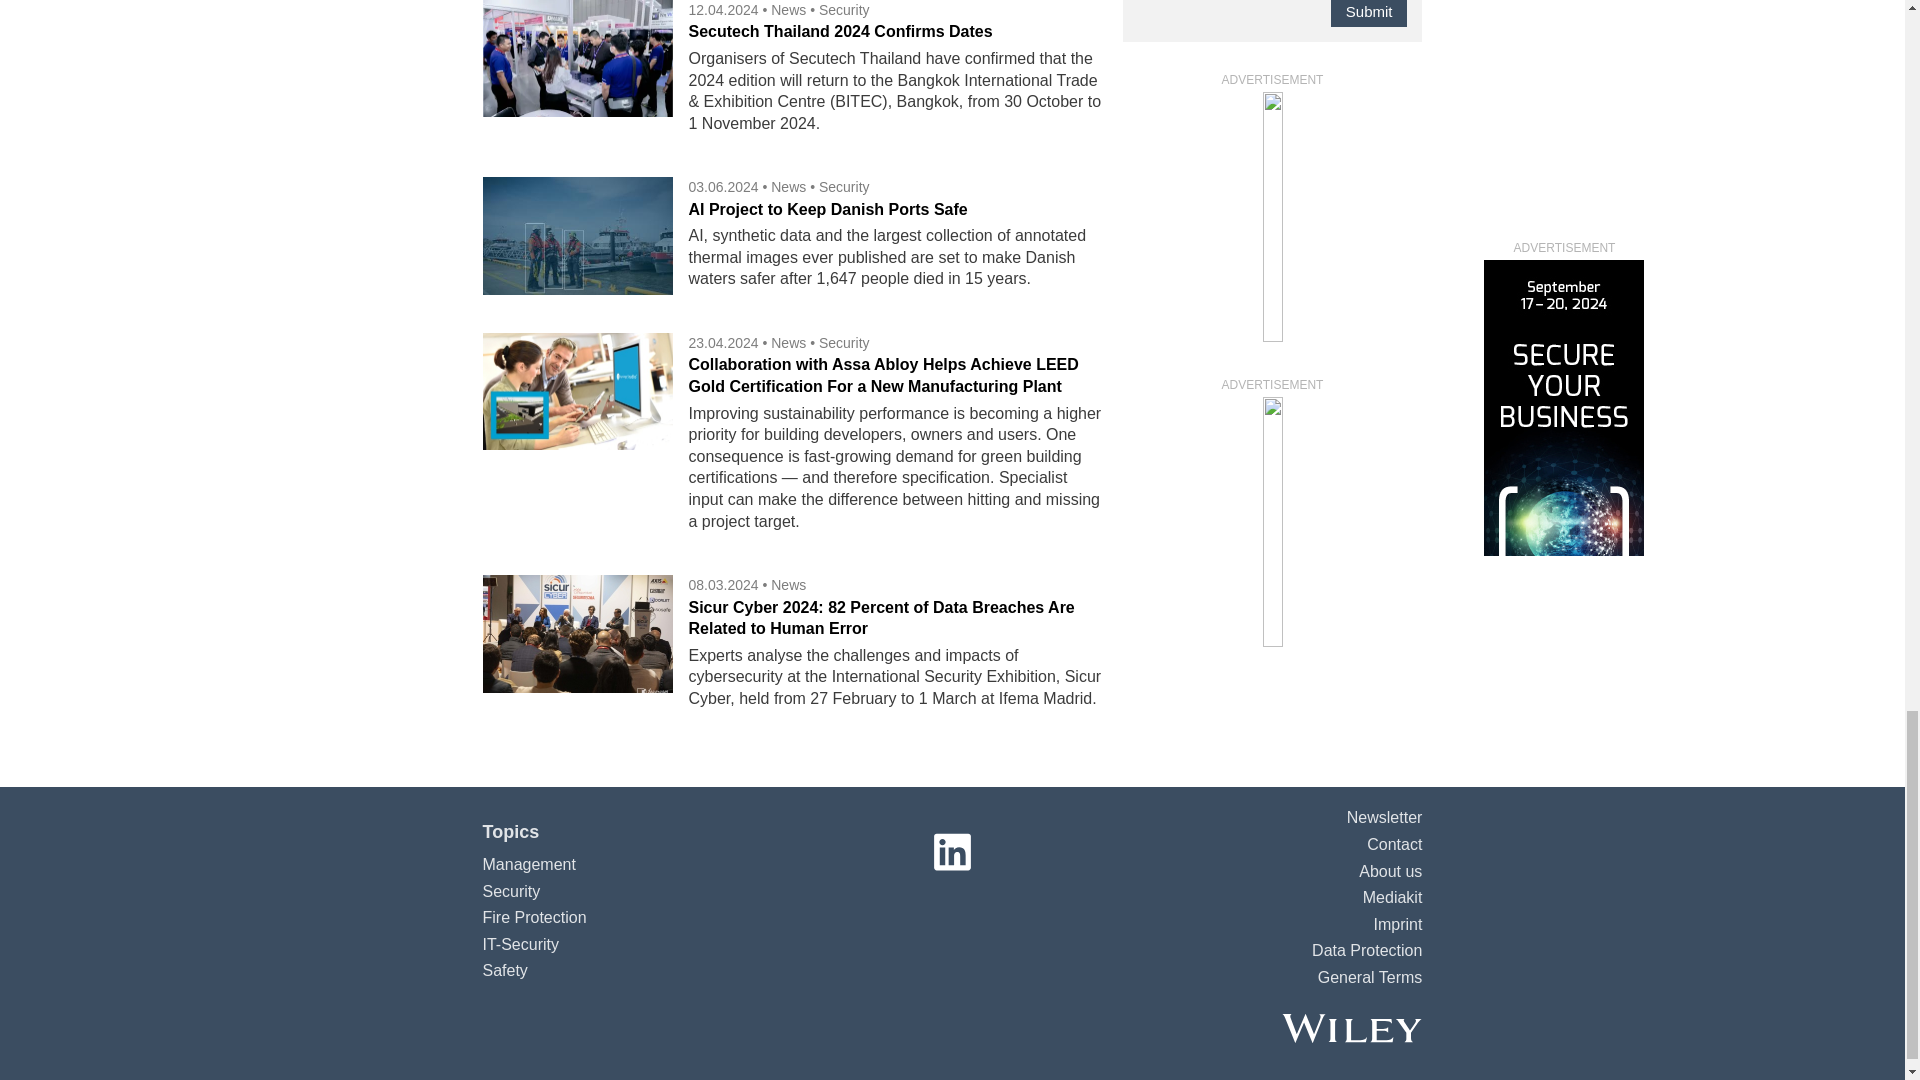 The width and height of the screenshot is (1920, 1080). I want to click on AI Project to Keep Danish Ports Safe, so click(827, 209).